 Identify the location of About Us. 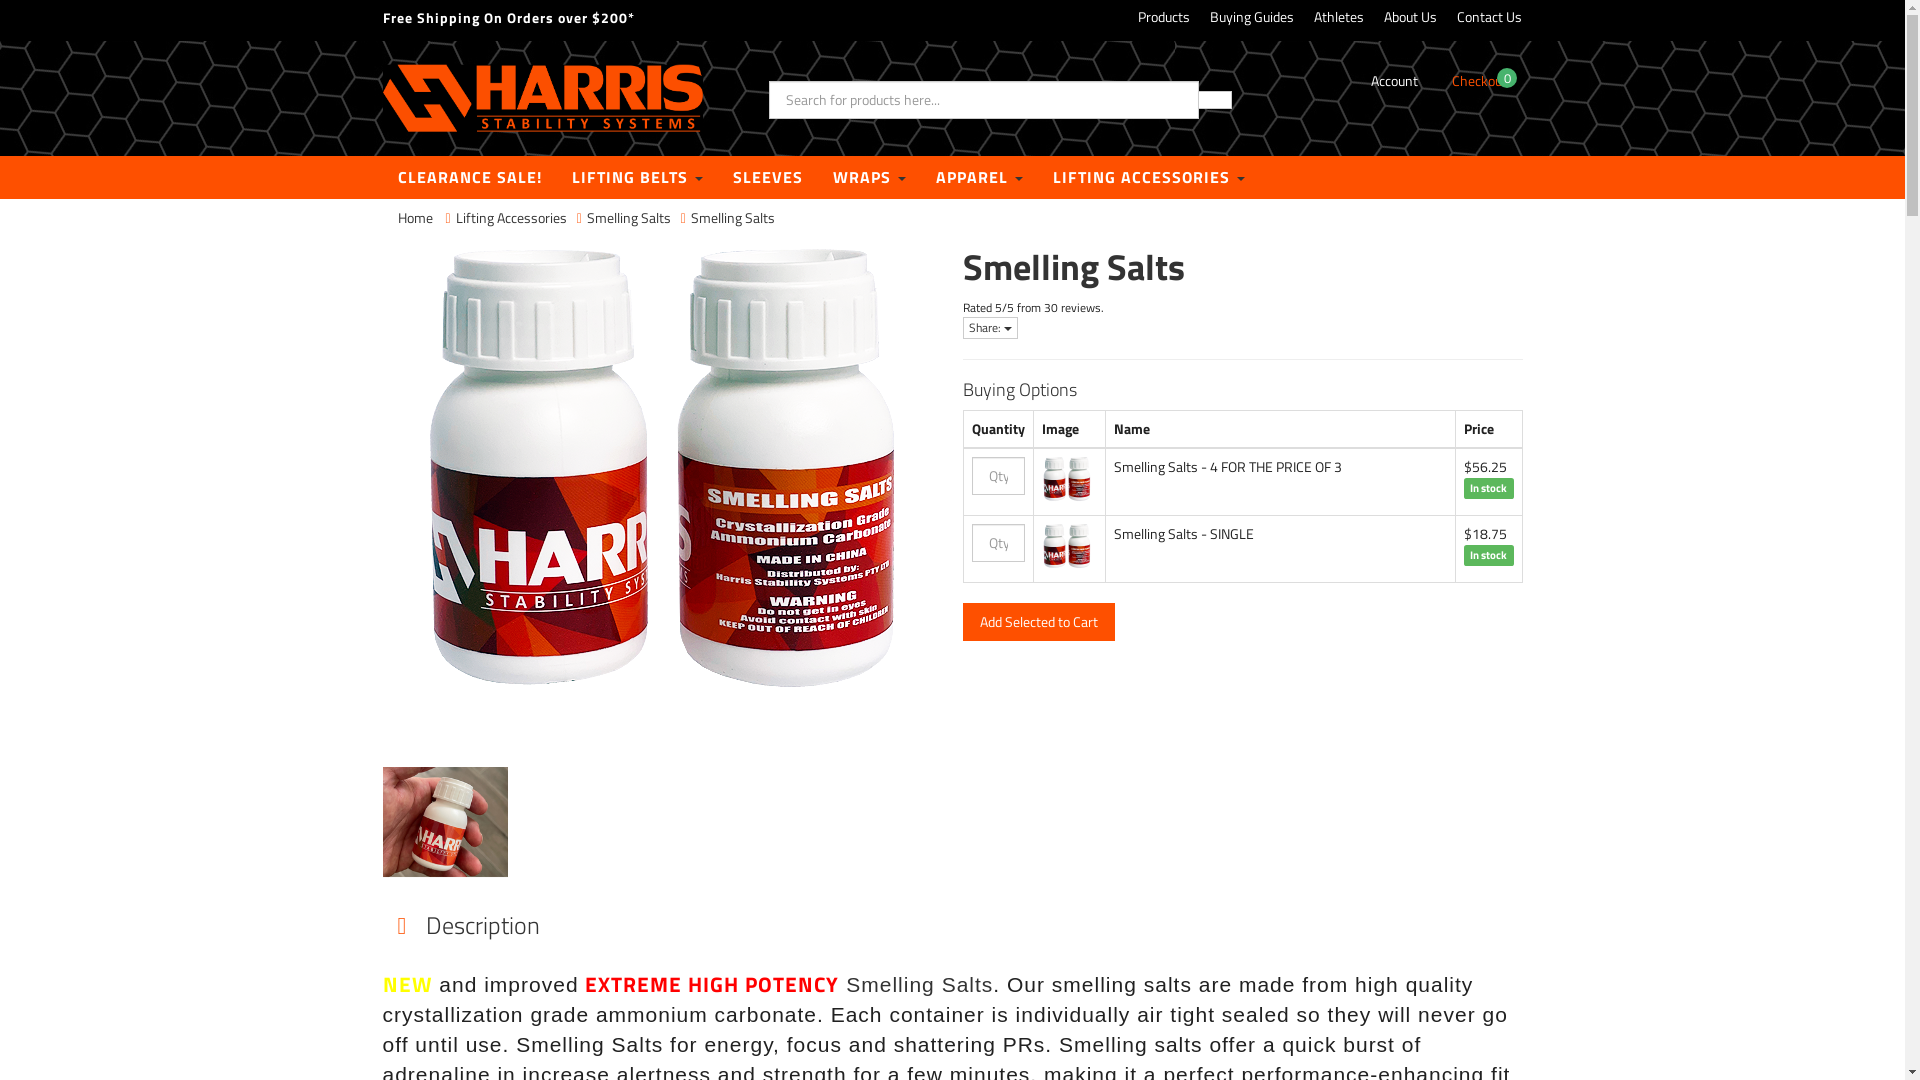
(1410, 17).